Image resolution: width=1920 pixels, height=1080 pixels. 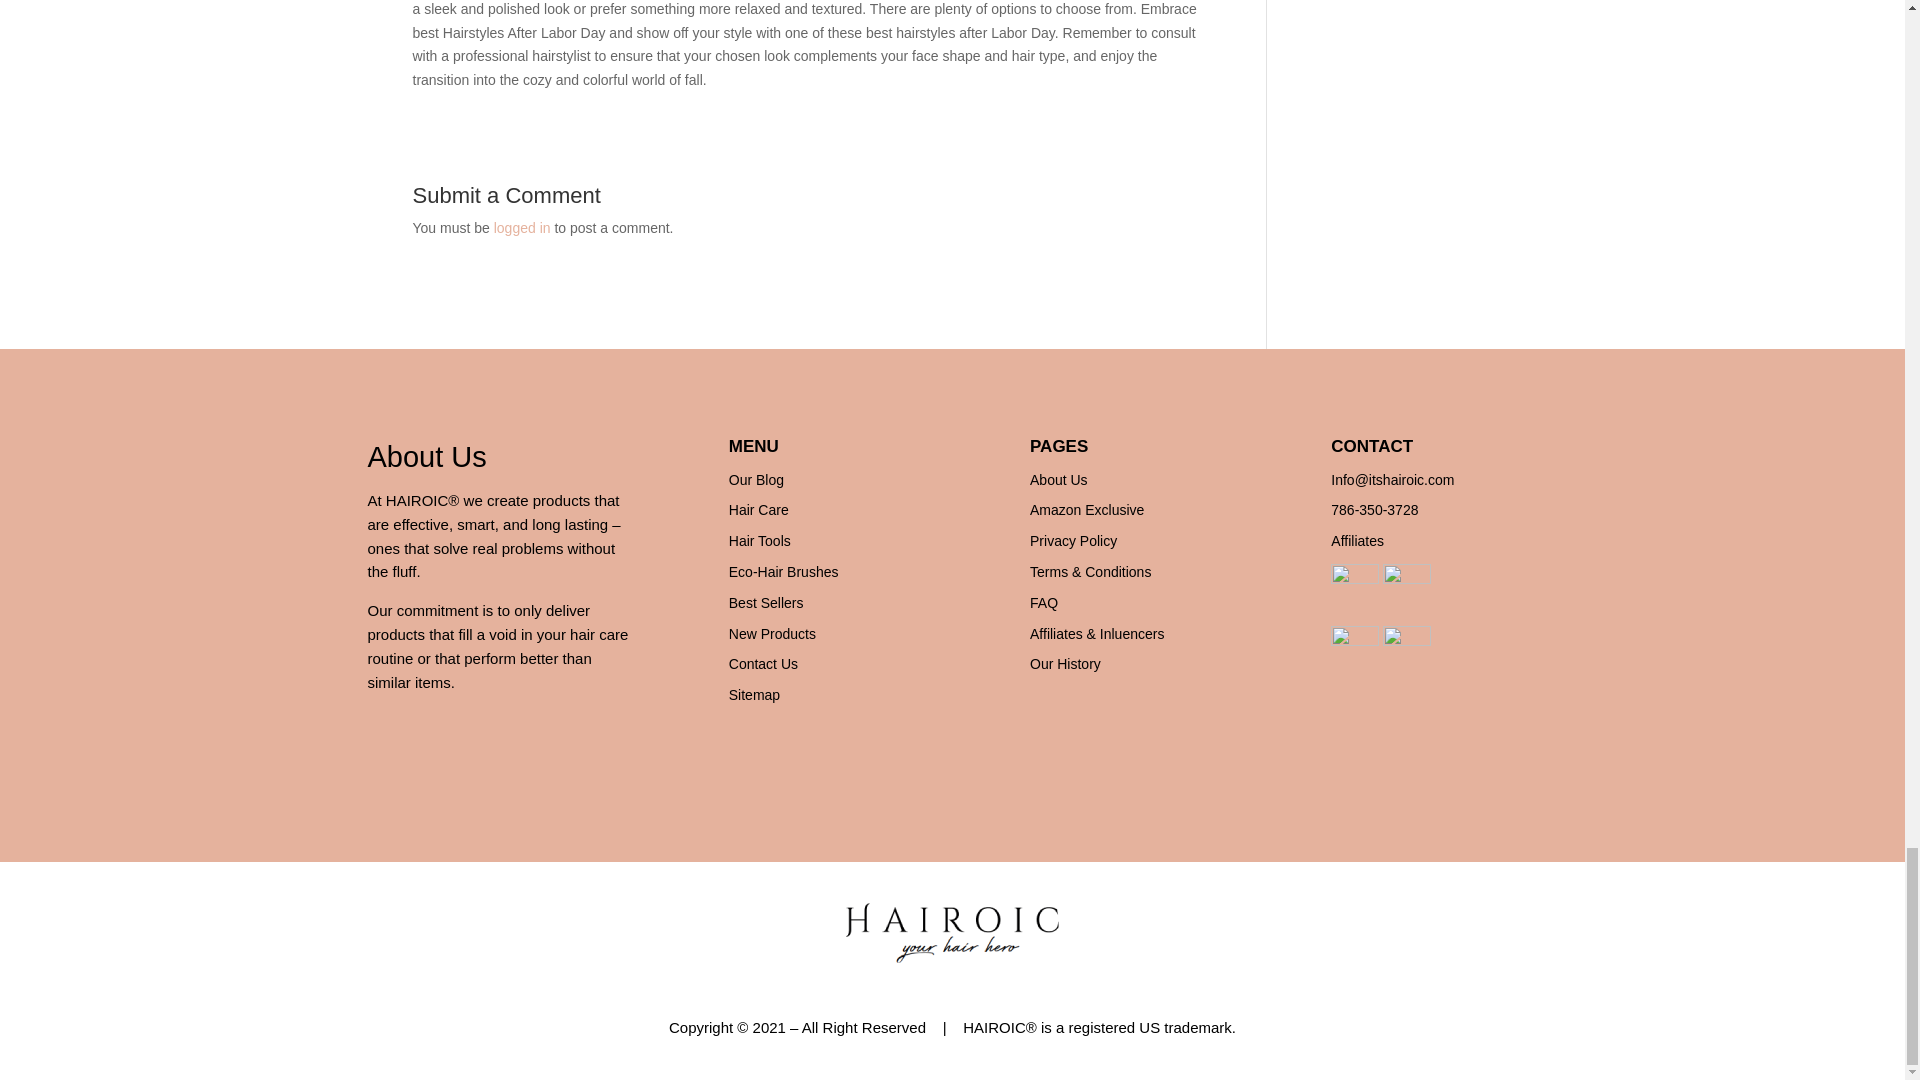 What do you see at coordinates (1374, 510) in the screenshot?
I see `786-350-3728` at bounding box center [1374, 510].